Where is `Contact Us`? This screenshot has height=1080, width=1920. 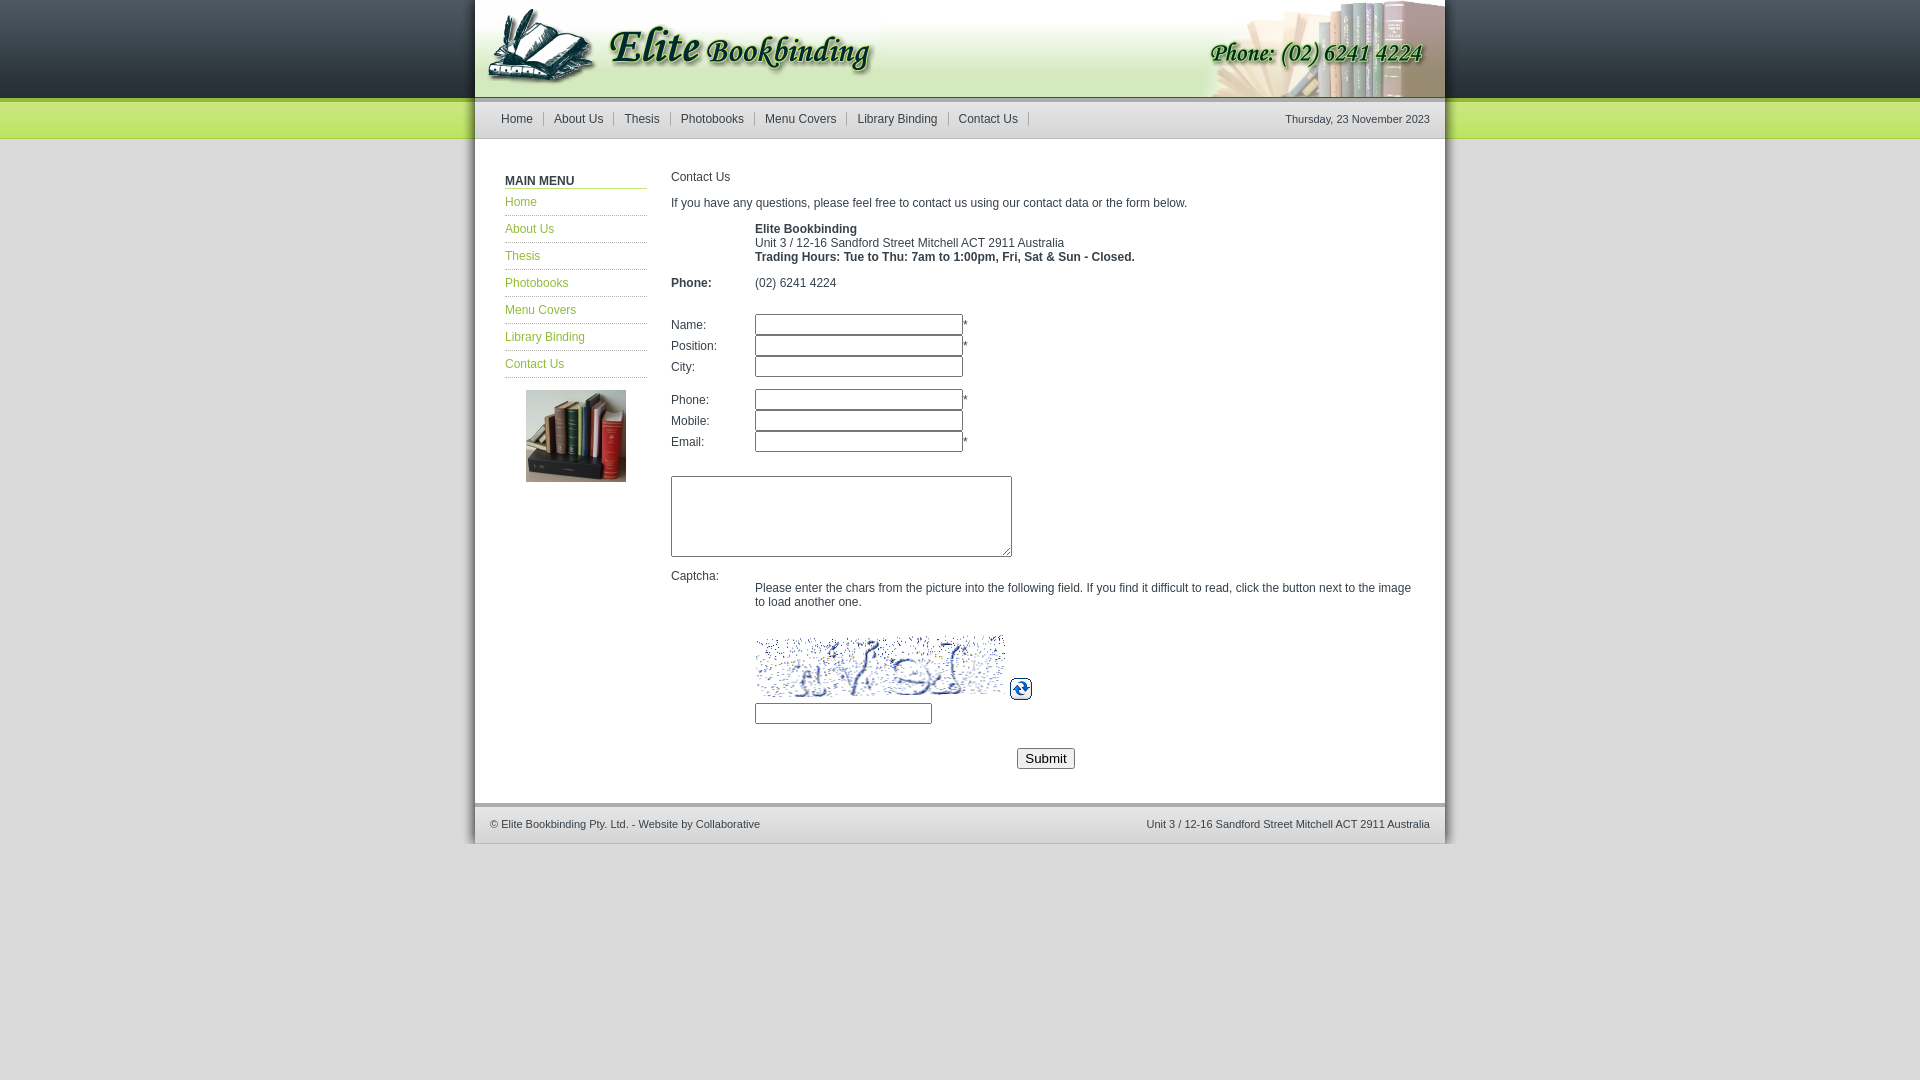
Contact Us is located at coordinates (989, 119).